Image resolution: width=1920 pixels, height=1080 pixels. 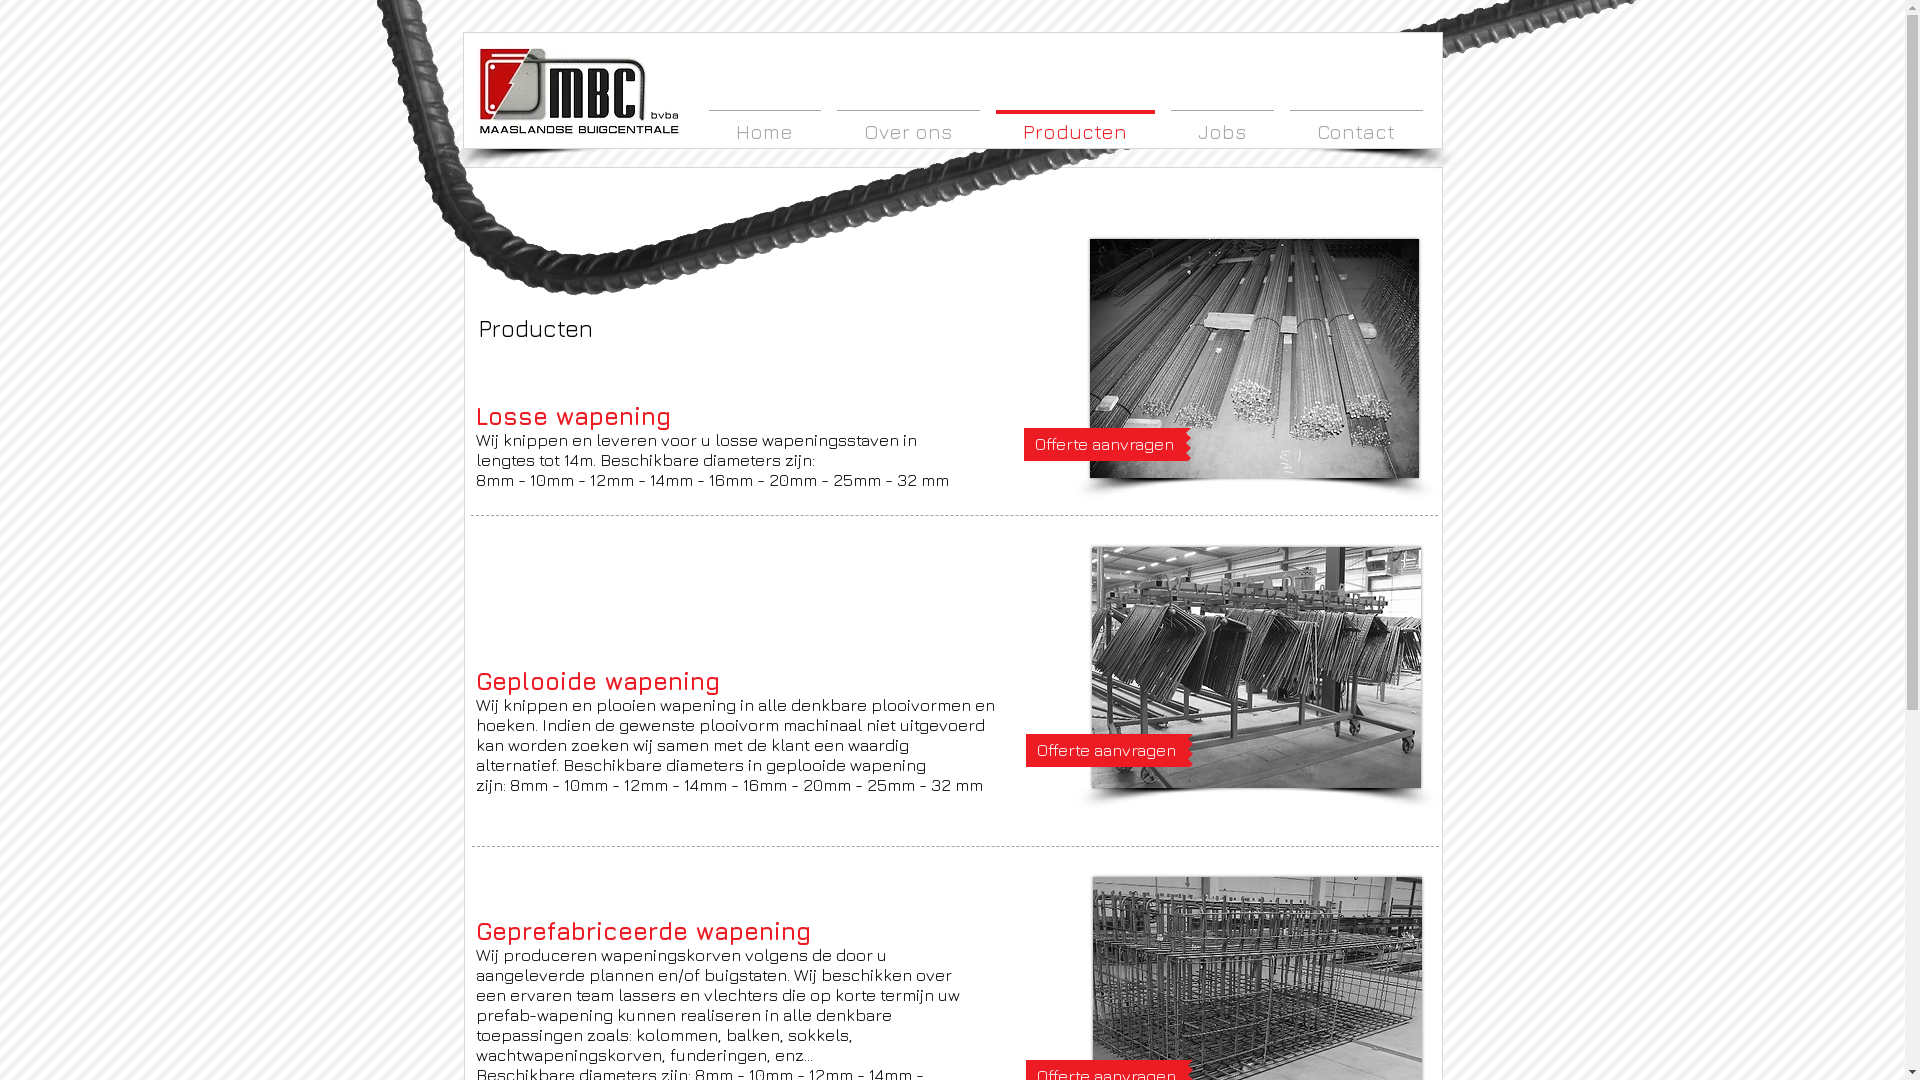 What do you see at coordinates (578, 92) in the screenshot?
I see `Maaslandse Buigcentrale` at bounding box center [578, 92].